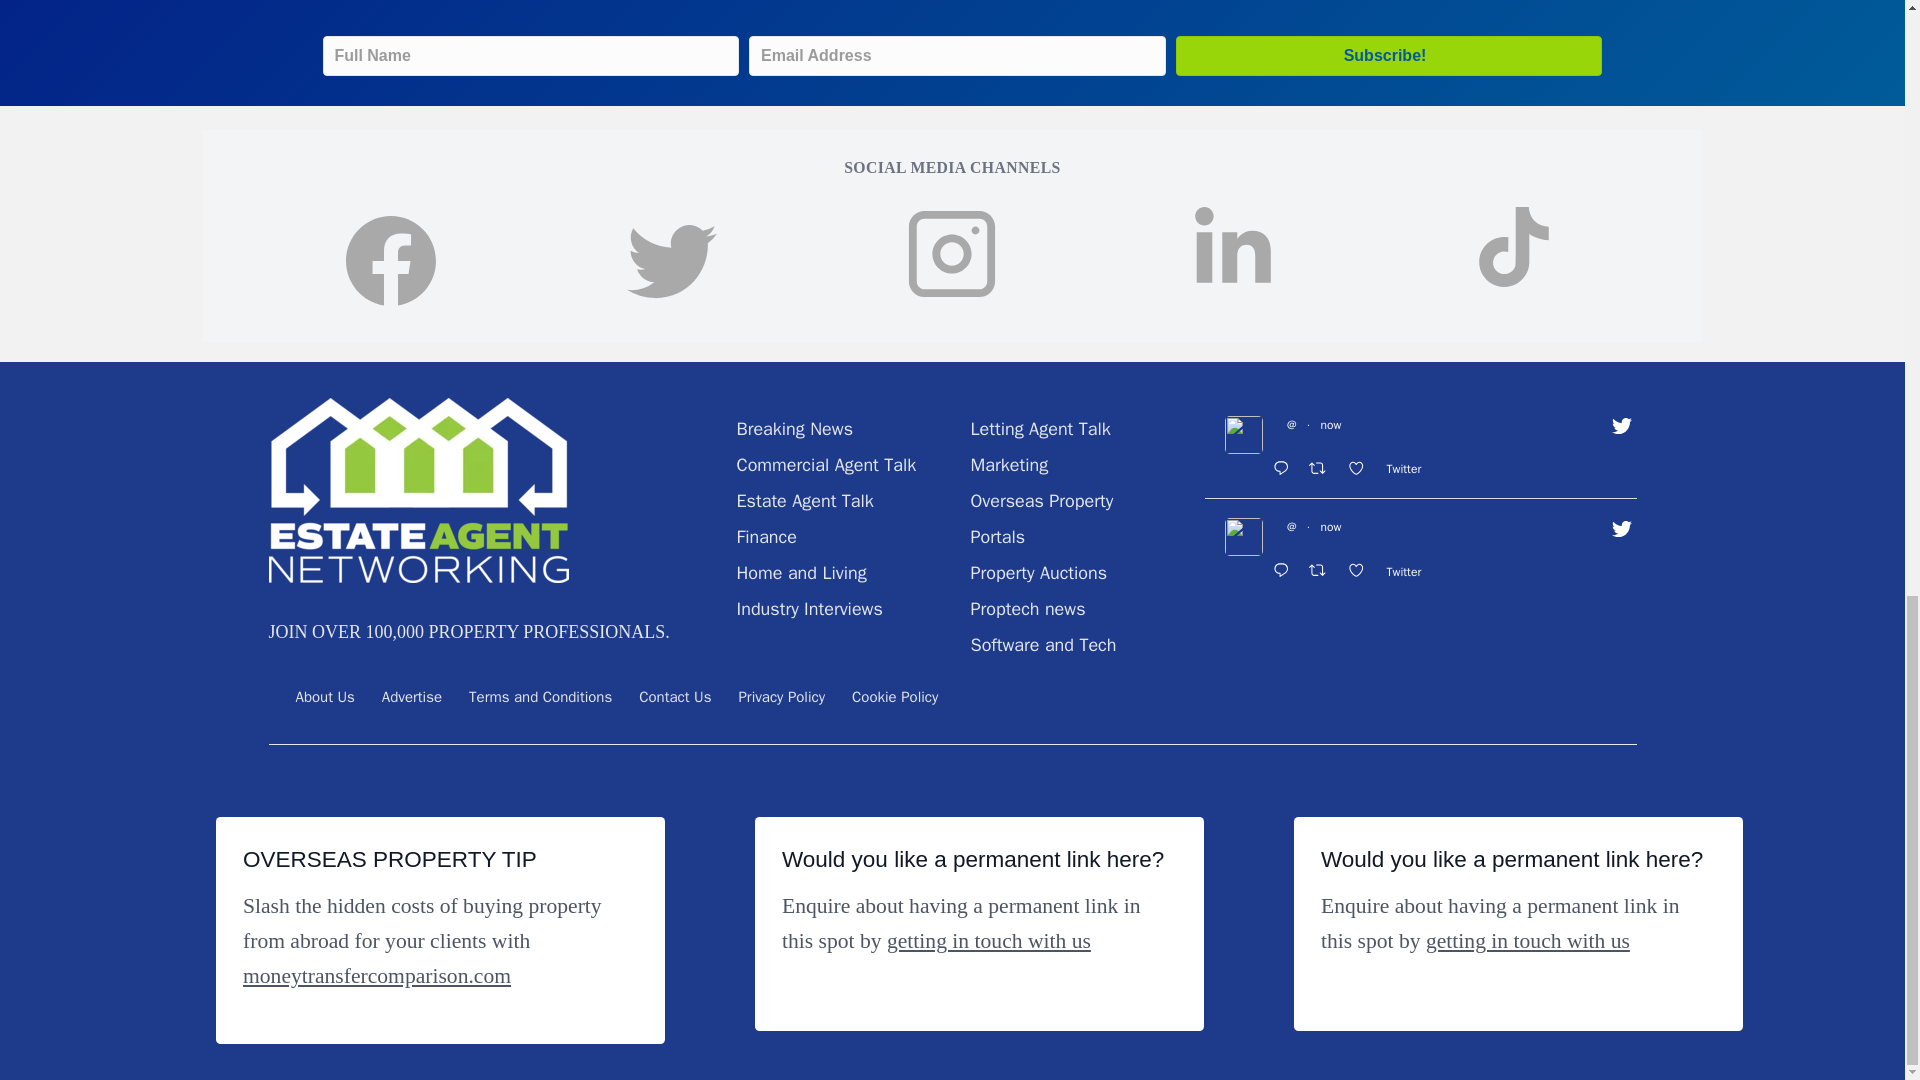  Describe the element at coordinates (997, 536) in the screenshot. I see `Portals` at that location.